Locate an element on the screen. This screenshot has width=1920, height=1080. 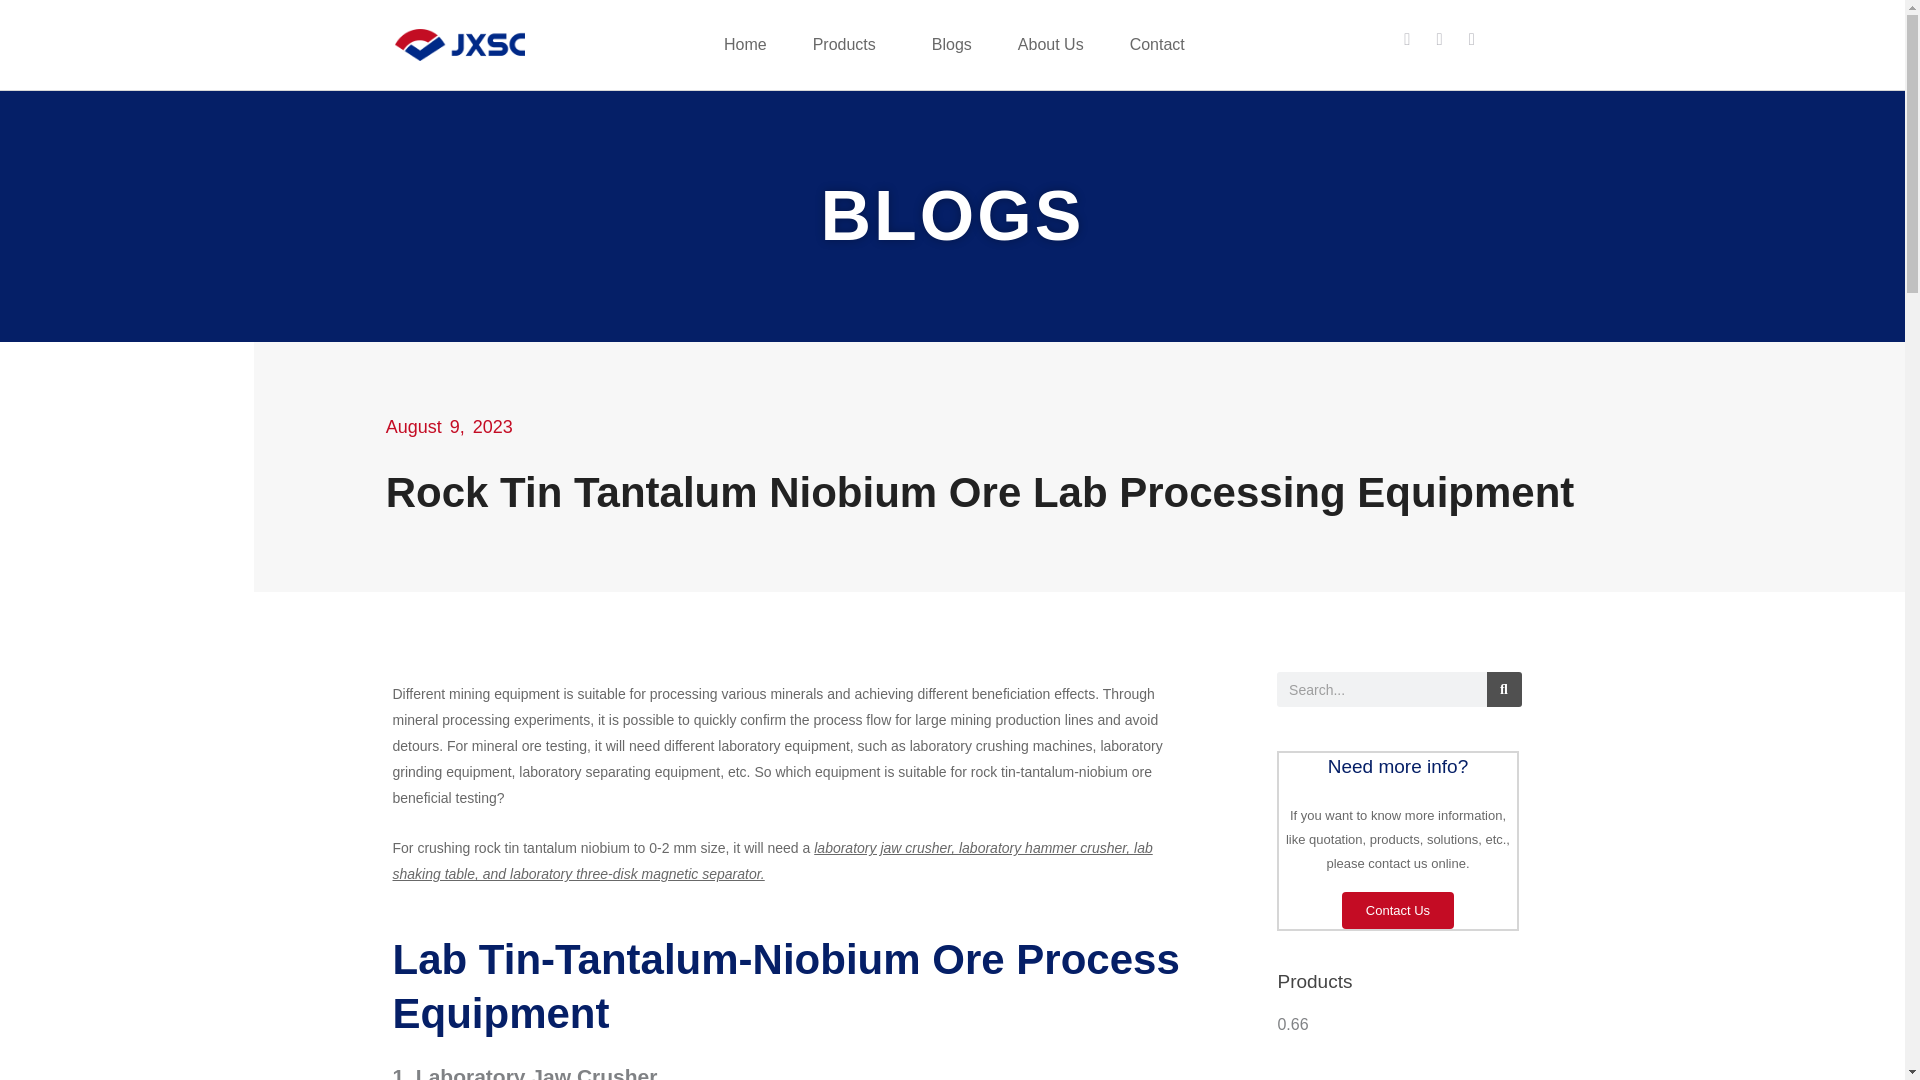
Products is located at coordinates (848, 44).